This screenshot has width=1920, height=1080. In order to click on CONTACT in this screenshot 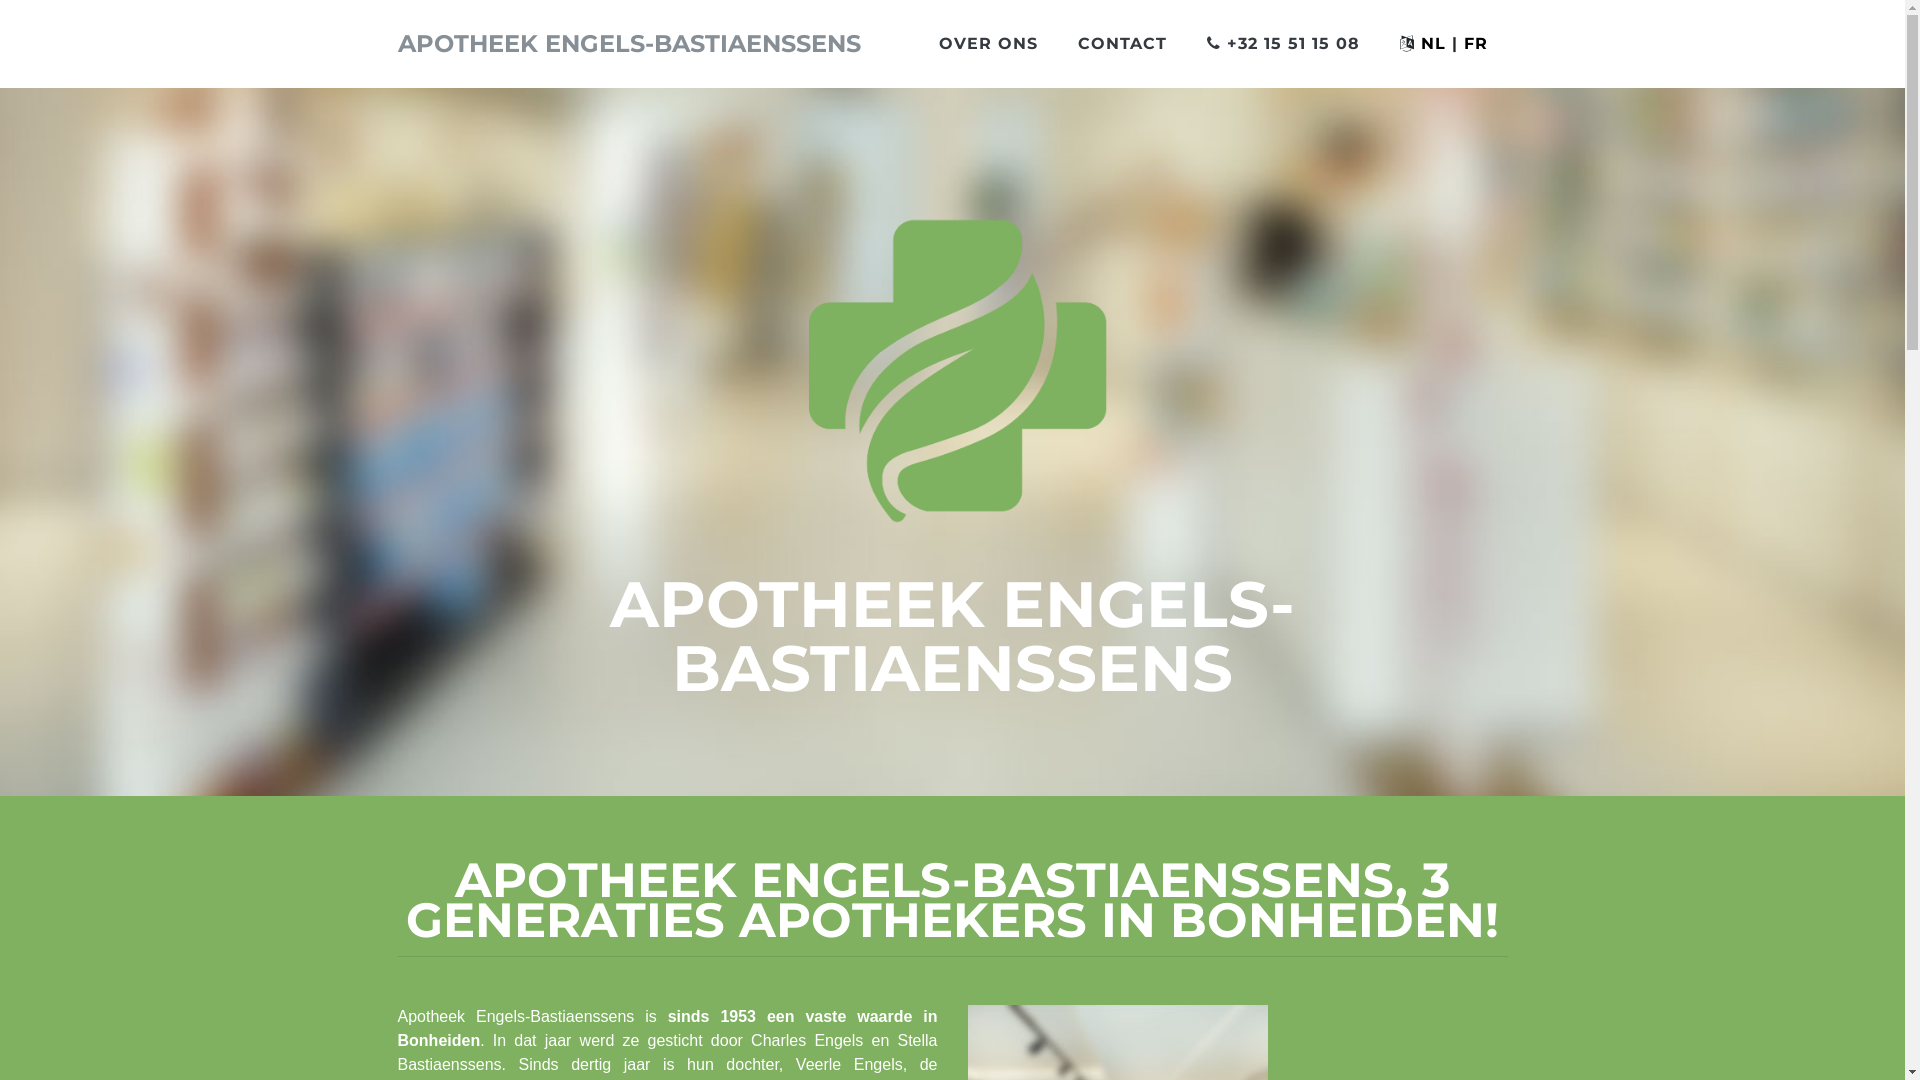, I will do `click(1122, 44)`.